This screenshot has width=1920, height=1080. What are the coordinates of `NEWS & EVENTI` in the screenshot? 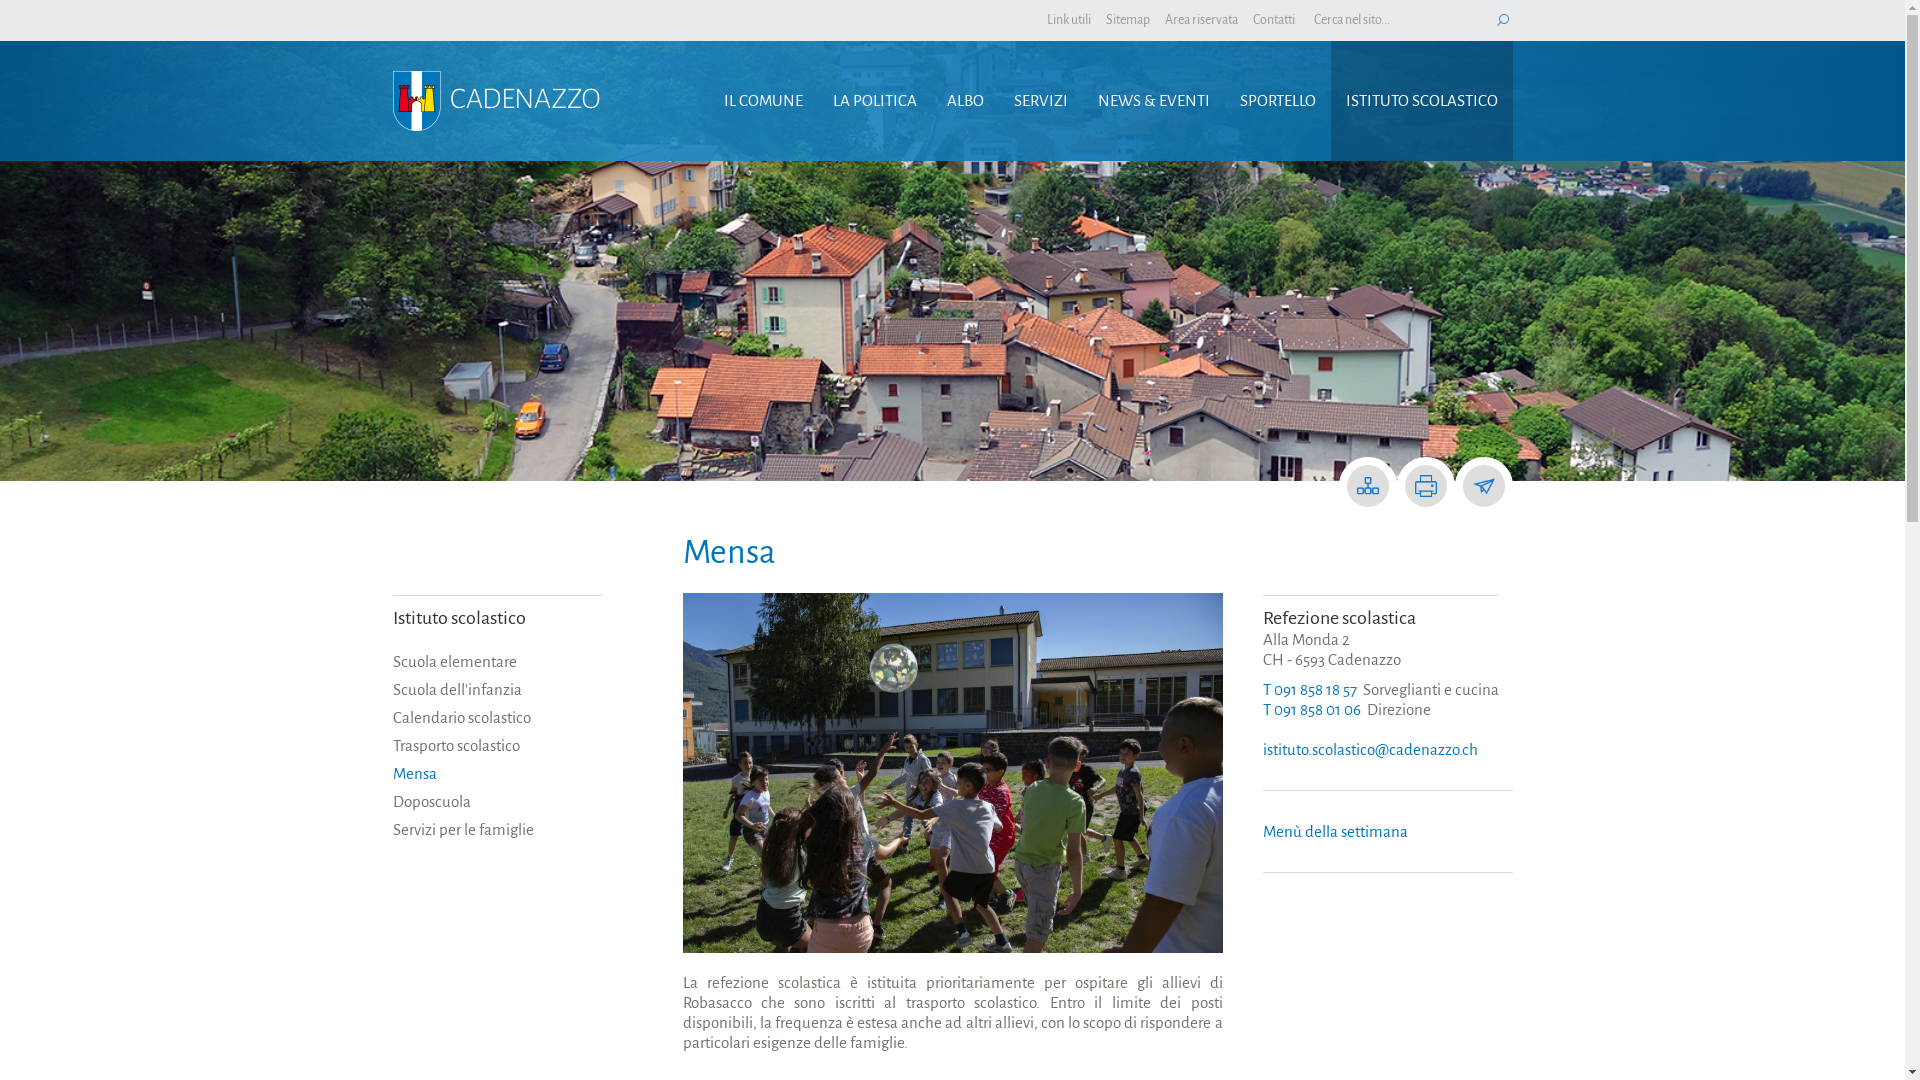 It's located at (1153, 101).